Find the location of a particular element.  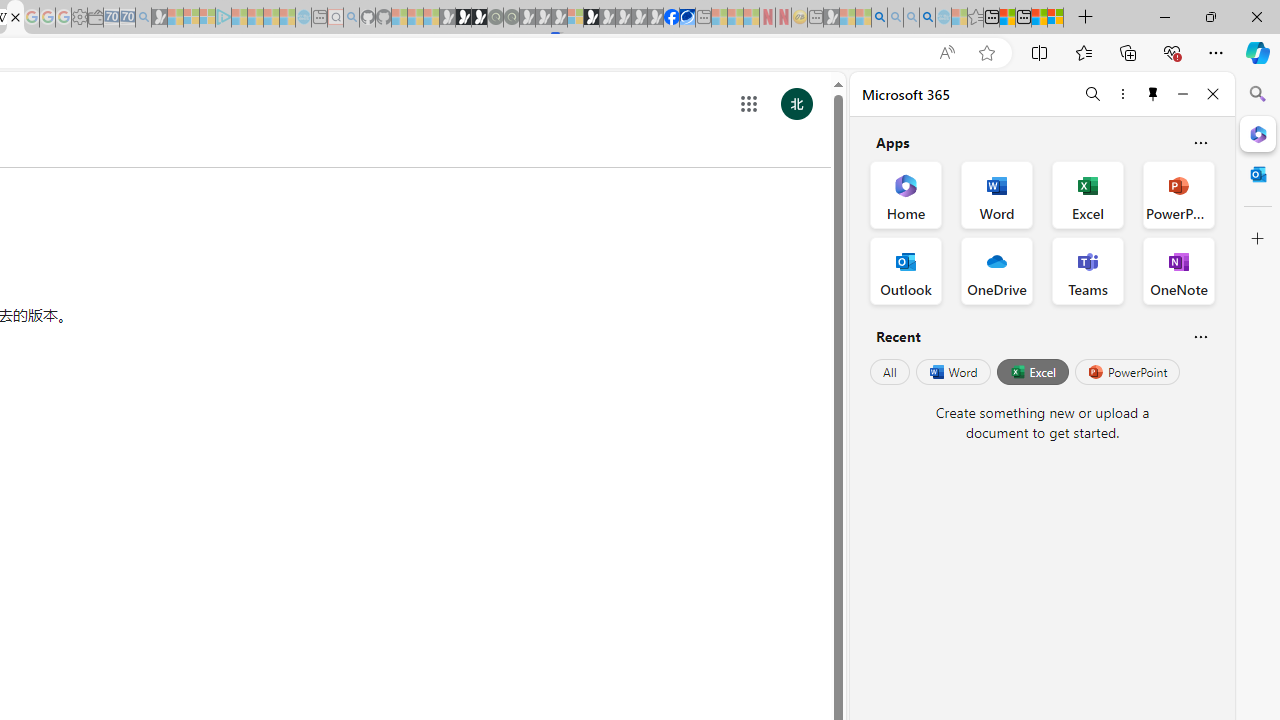

Play Zoo Boom in your browser | Games from Microsoft Start is located at coordinates (463, 18).